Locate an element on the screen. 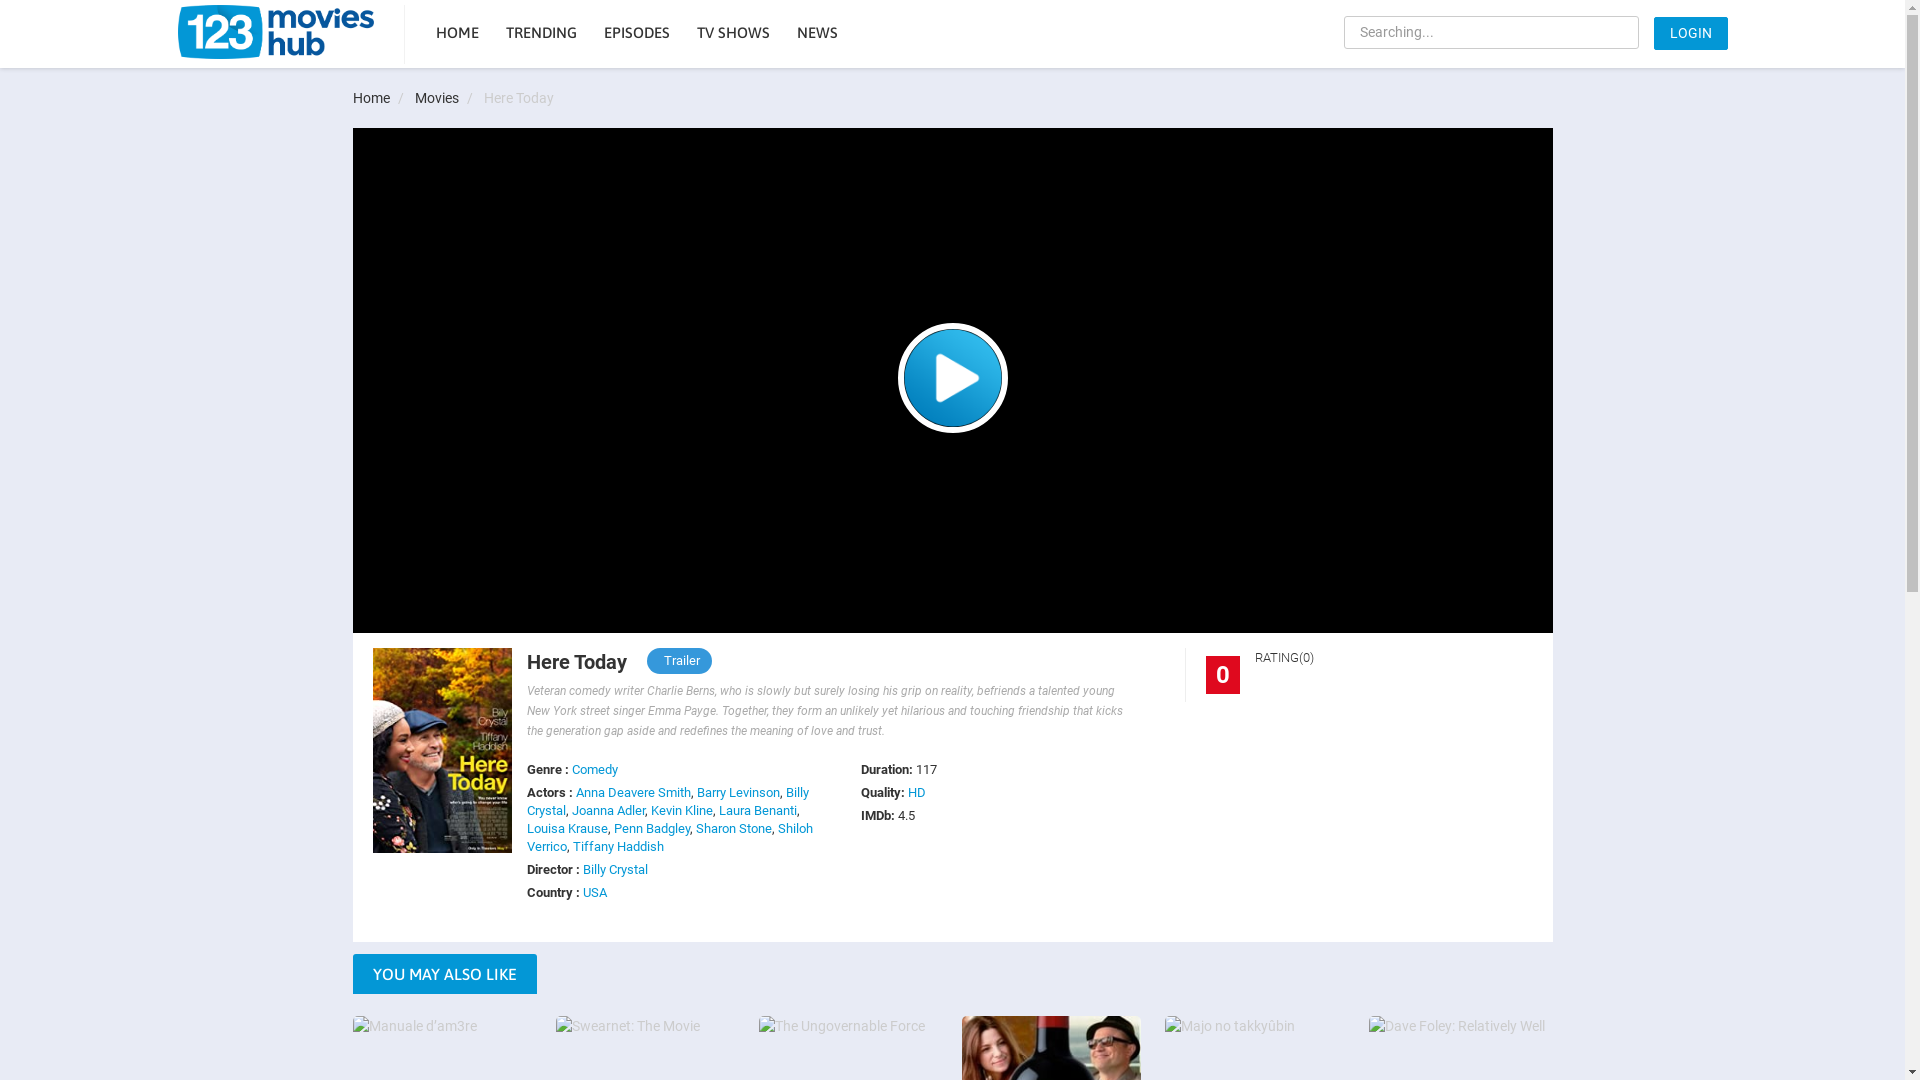  TRENDING is located at coordinates (542, 34).